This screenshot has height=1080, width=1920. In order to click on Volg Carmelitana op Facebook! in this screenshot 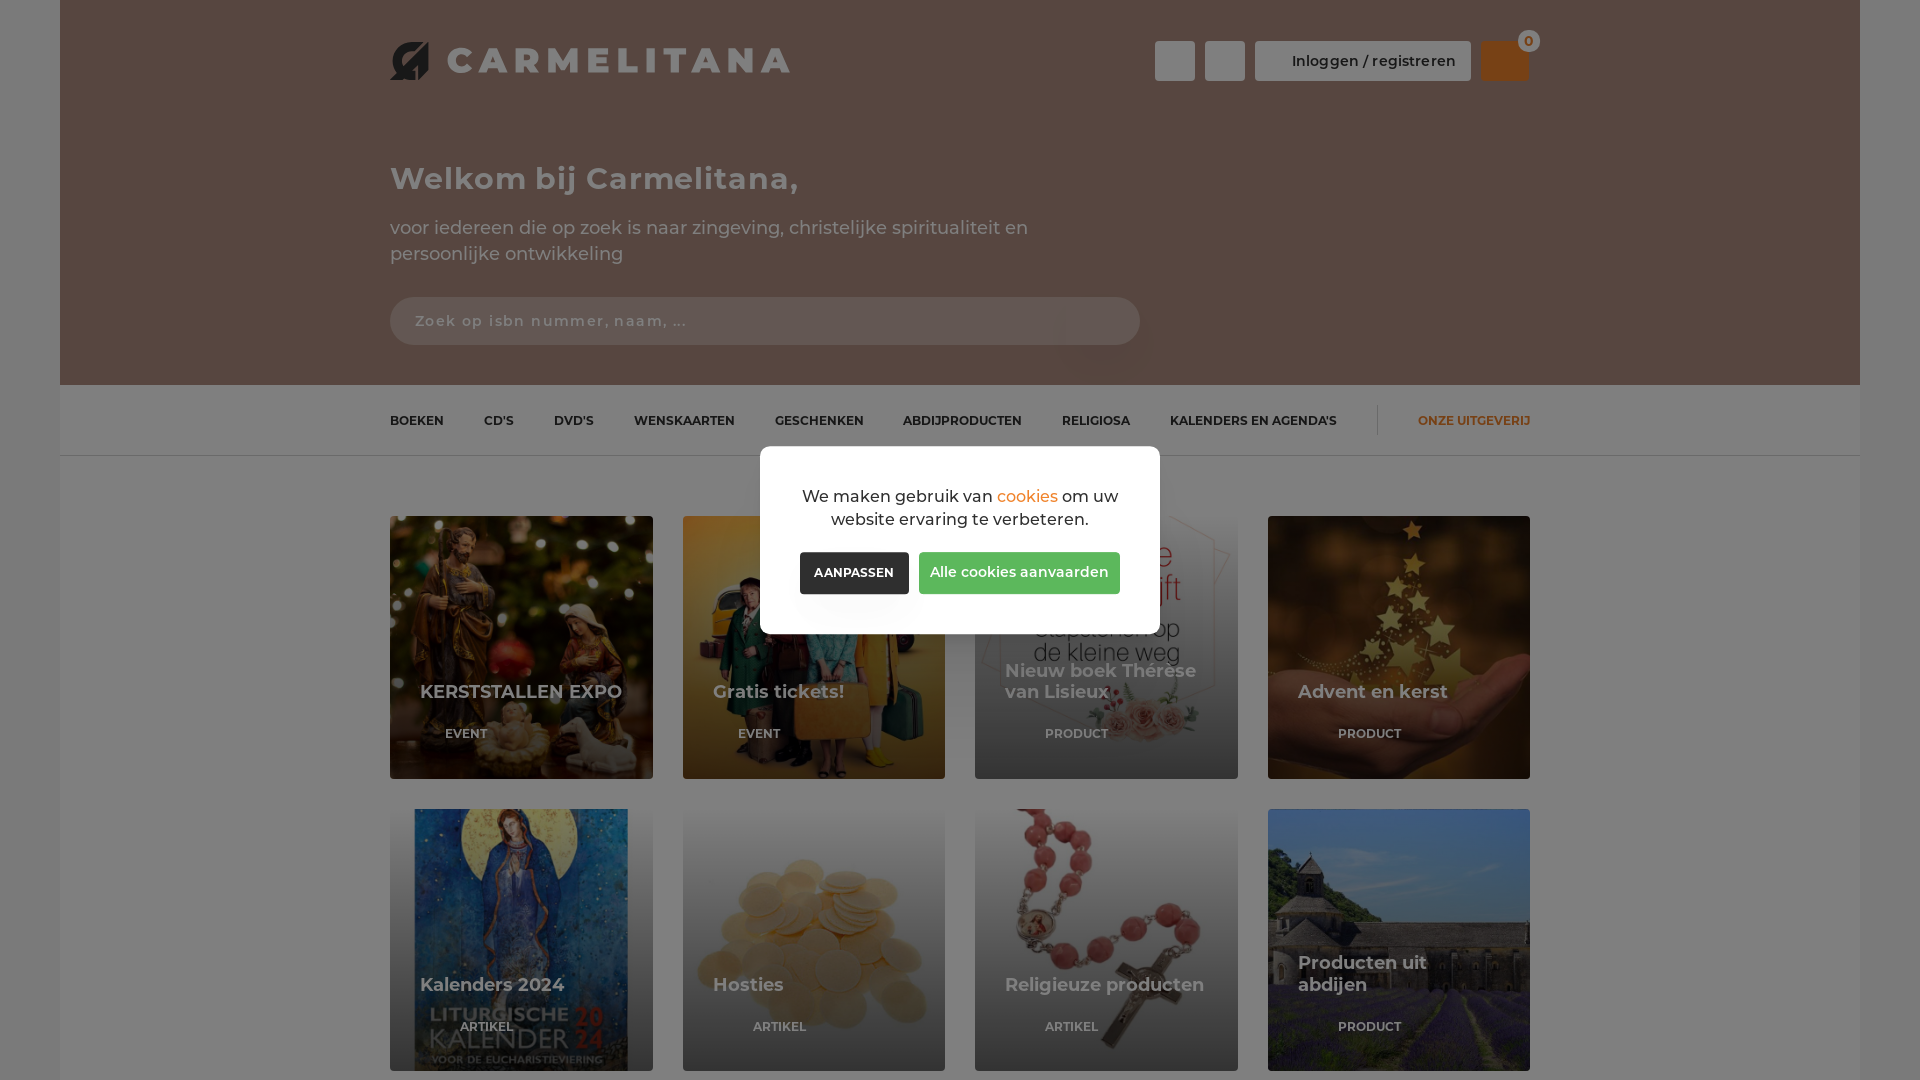, I will do `click(1175, 61)`.